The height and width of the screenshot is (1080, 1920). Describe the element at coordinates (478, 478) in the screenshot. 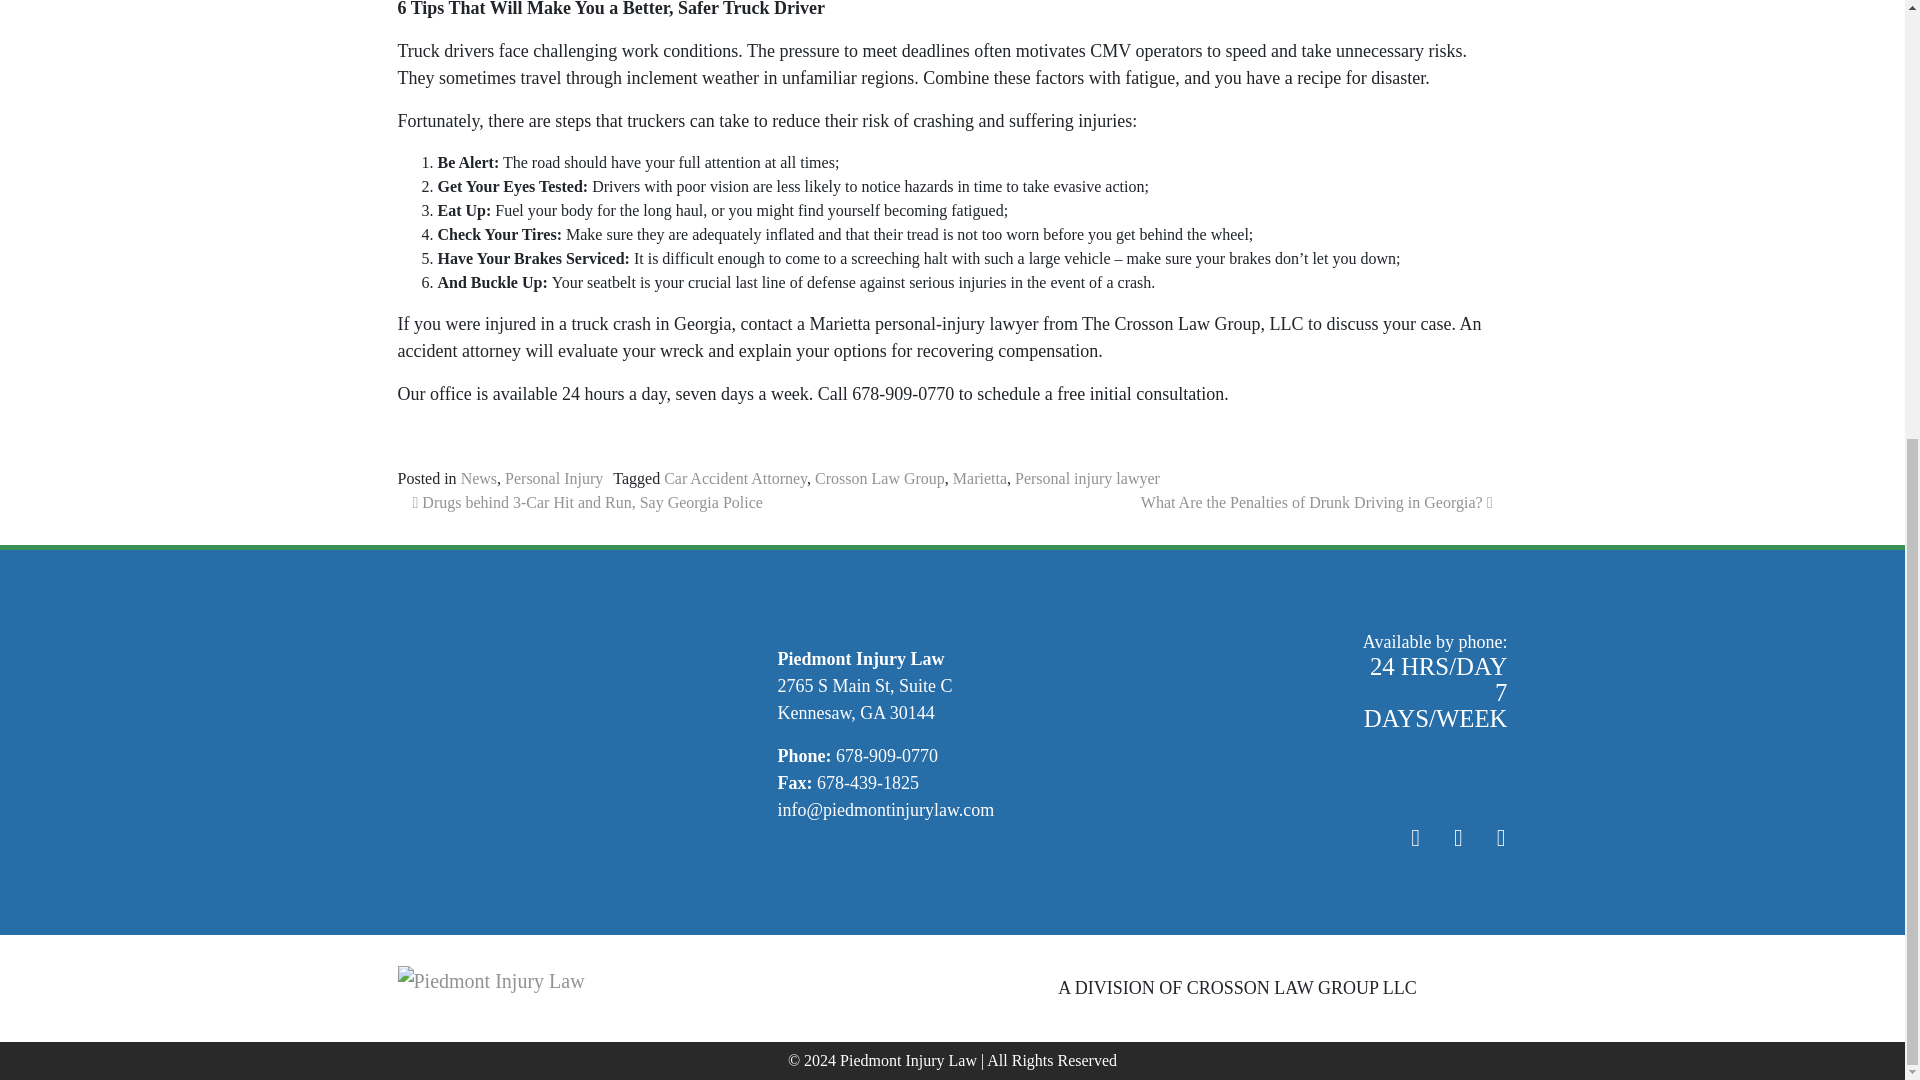

I see `News` at that location.